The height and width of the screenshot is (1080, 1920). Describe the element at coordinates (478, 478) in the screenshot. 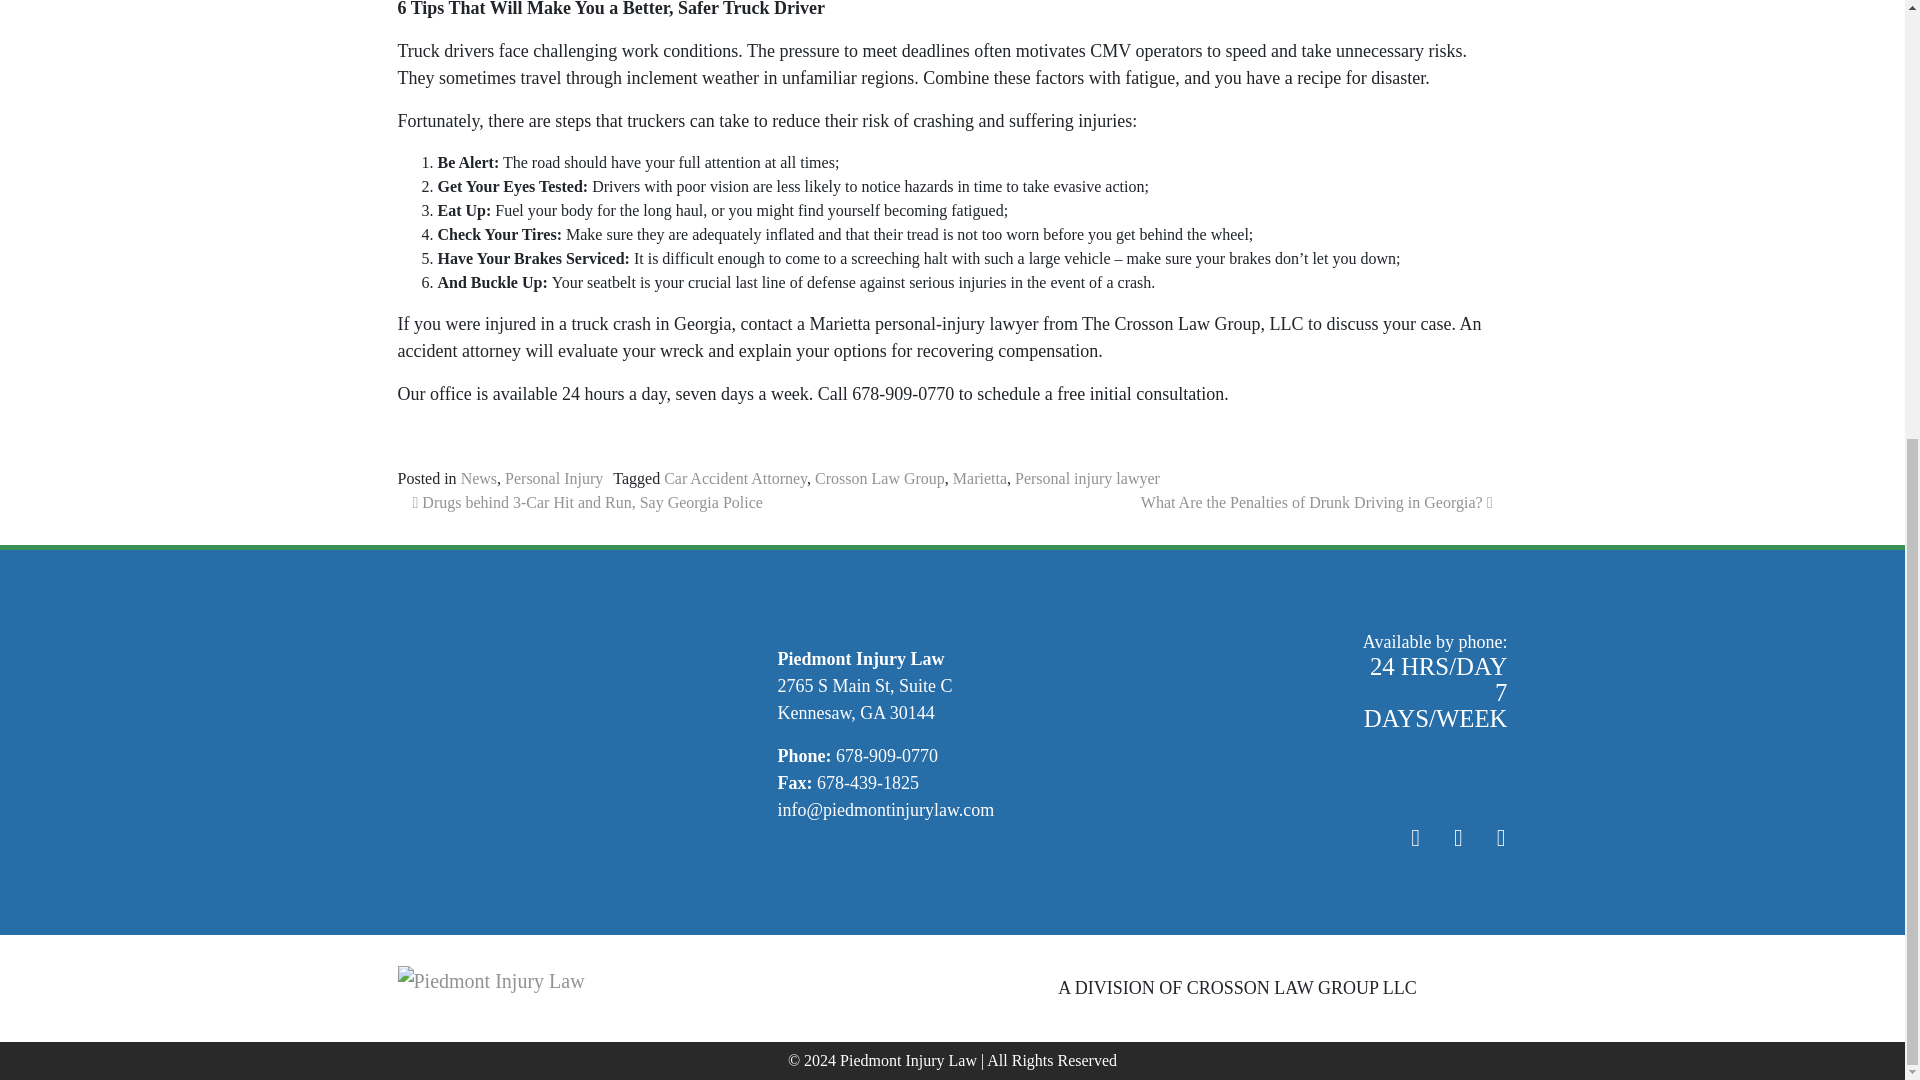

I see `News` at that location.